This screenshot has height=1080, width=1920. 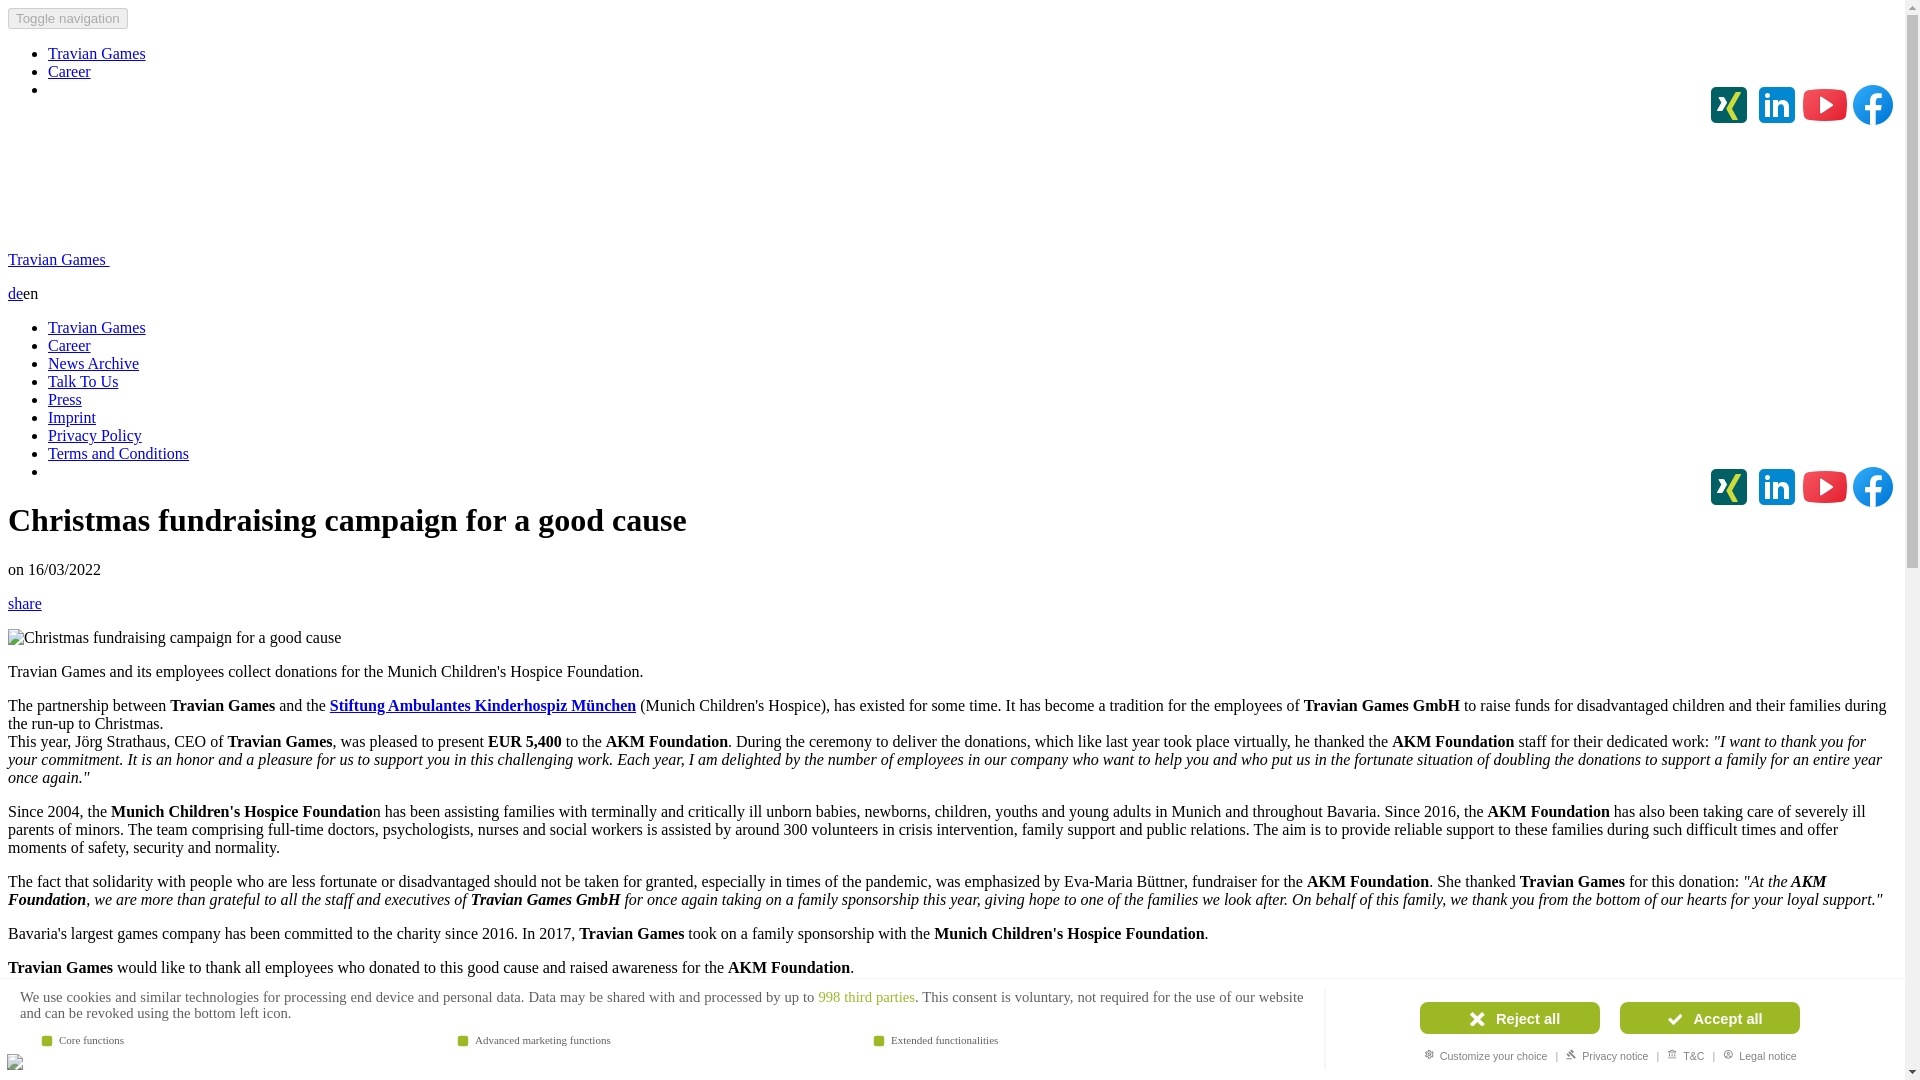 I want to click on Legal notice, so click(x=1759, y=1054).